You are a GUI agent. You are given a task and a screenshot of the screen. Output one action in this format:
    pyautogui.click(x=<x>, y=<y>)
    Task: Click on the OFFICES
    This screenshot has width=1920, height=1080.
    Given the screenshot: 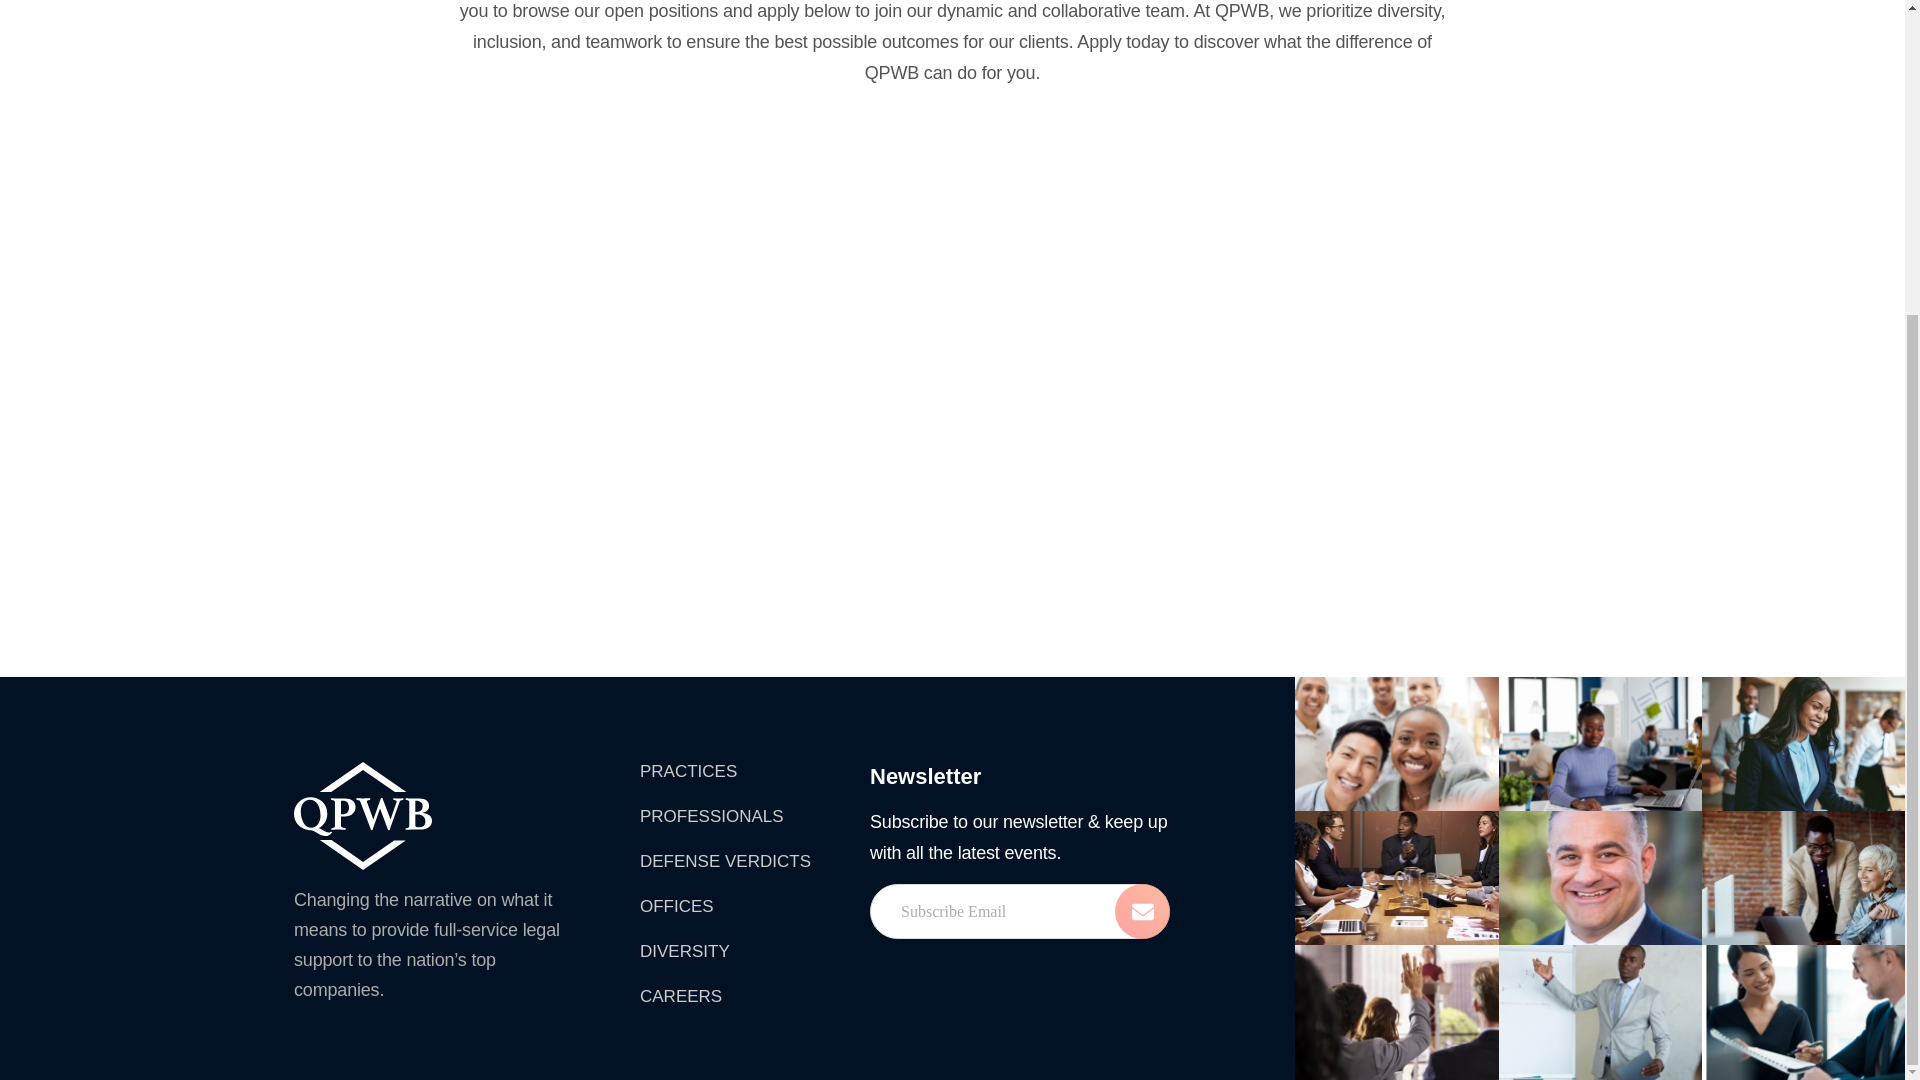 What is the action you would take?
    pyautogui.click(x=724, y=906)
    